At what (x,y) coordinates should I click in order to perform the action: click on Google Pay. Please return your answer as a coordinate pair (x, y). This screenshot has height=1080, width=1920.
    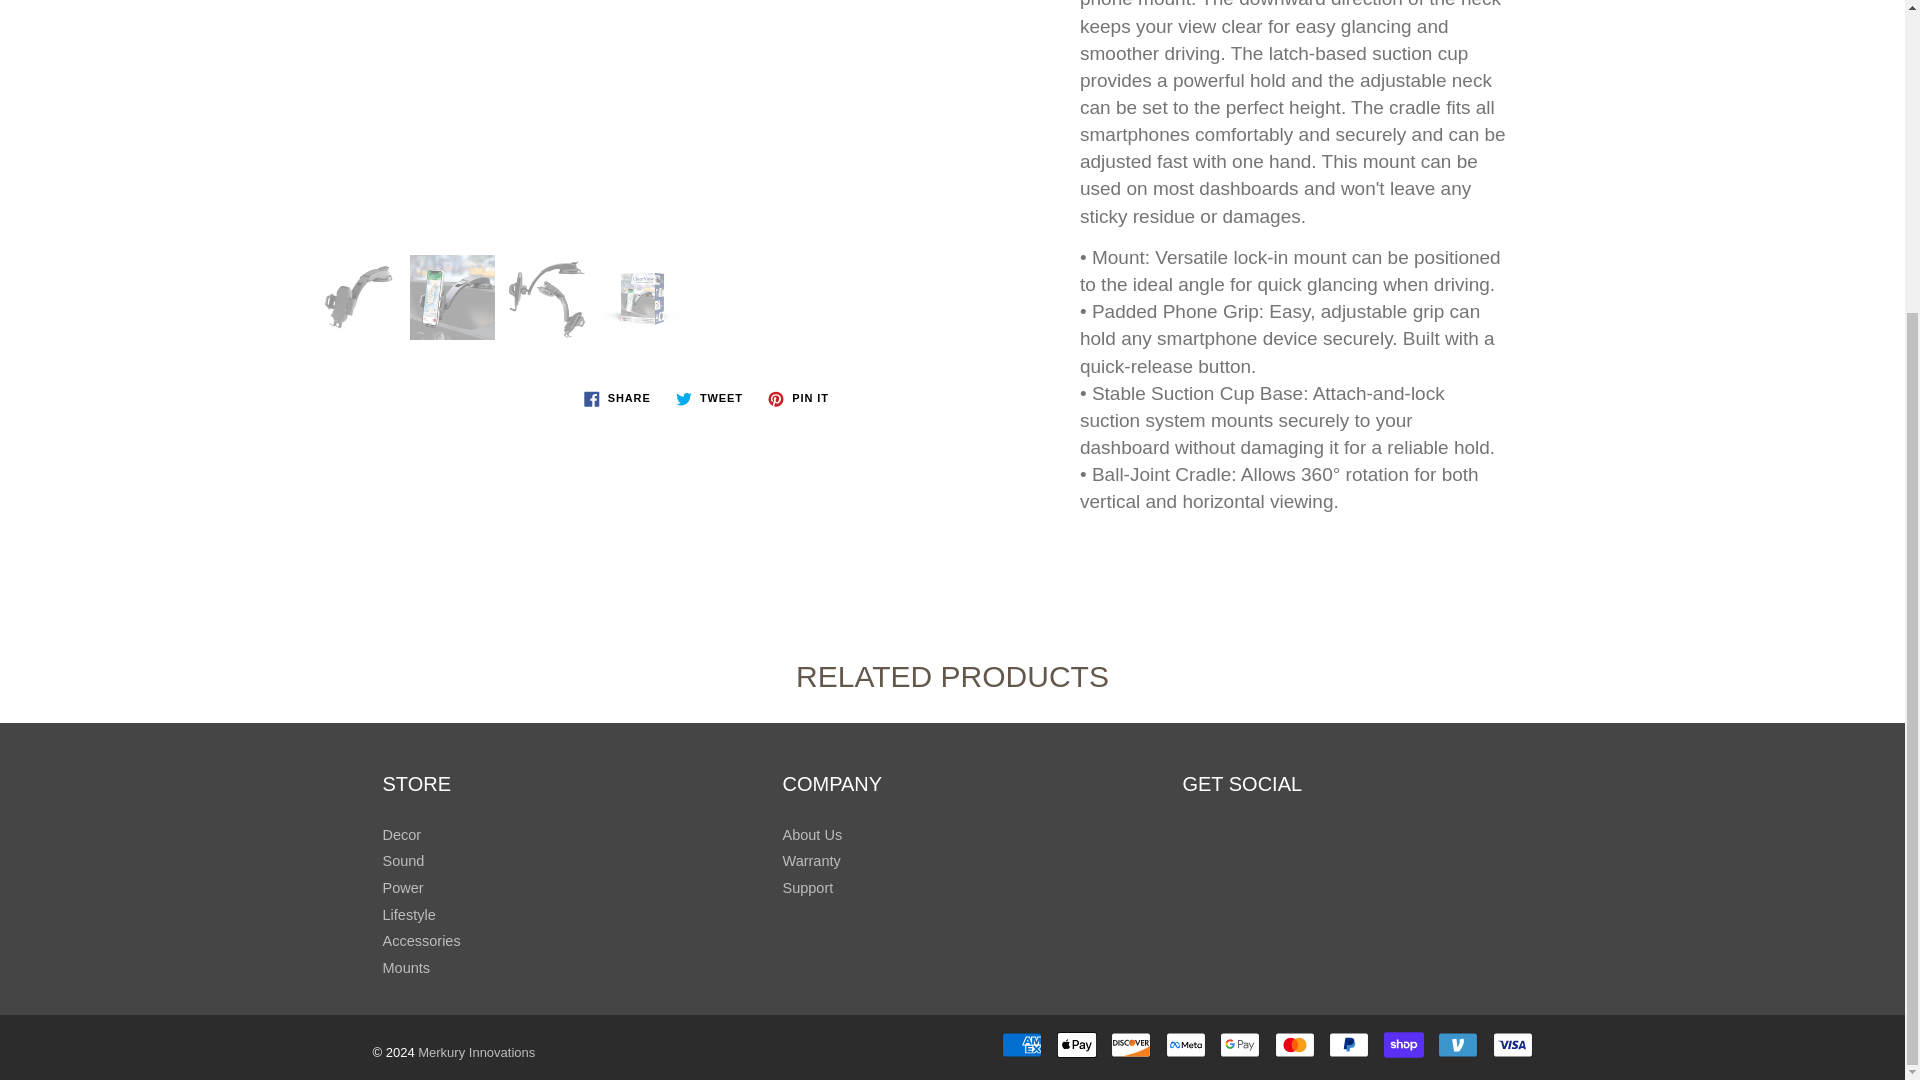
    Looking at the image, I should click on (1239, 1044).